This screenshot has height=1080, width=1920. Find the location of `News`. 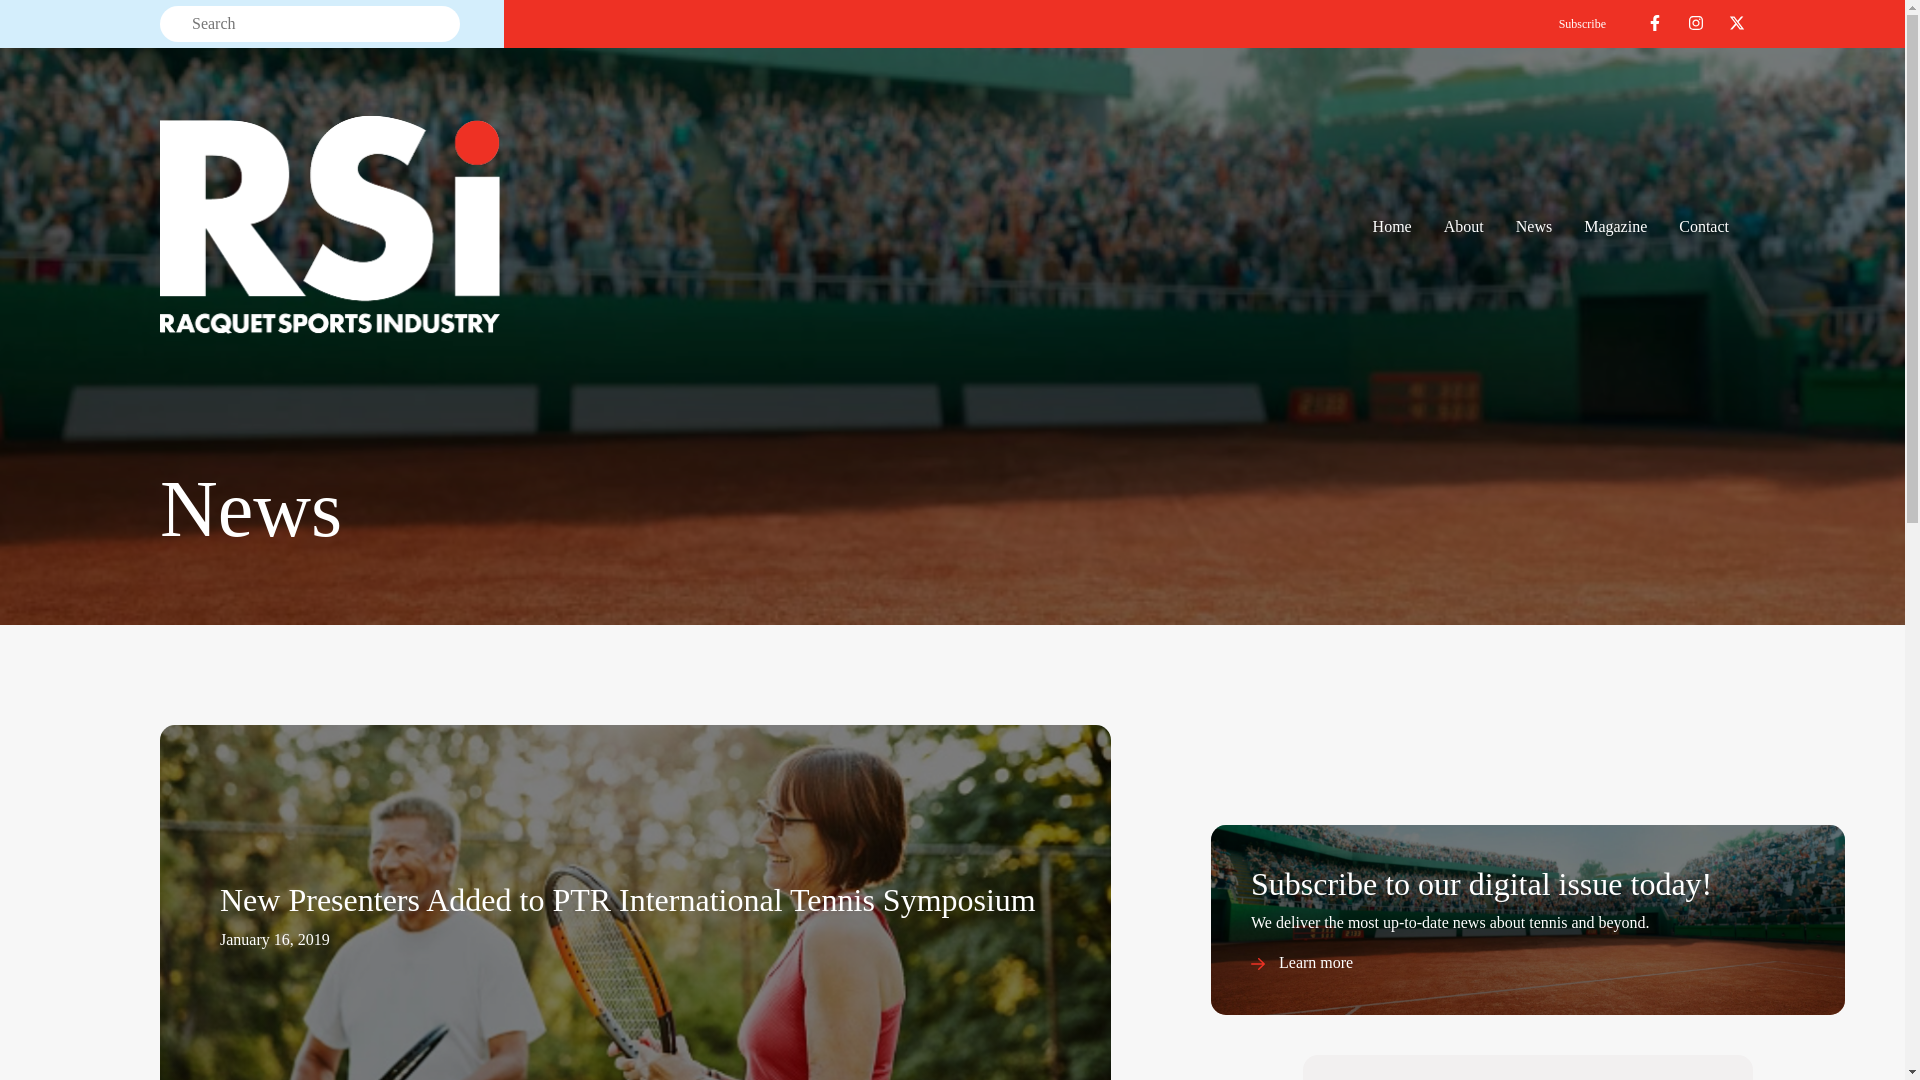

News is located at coordinates (1533, 227).